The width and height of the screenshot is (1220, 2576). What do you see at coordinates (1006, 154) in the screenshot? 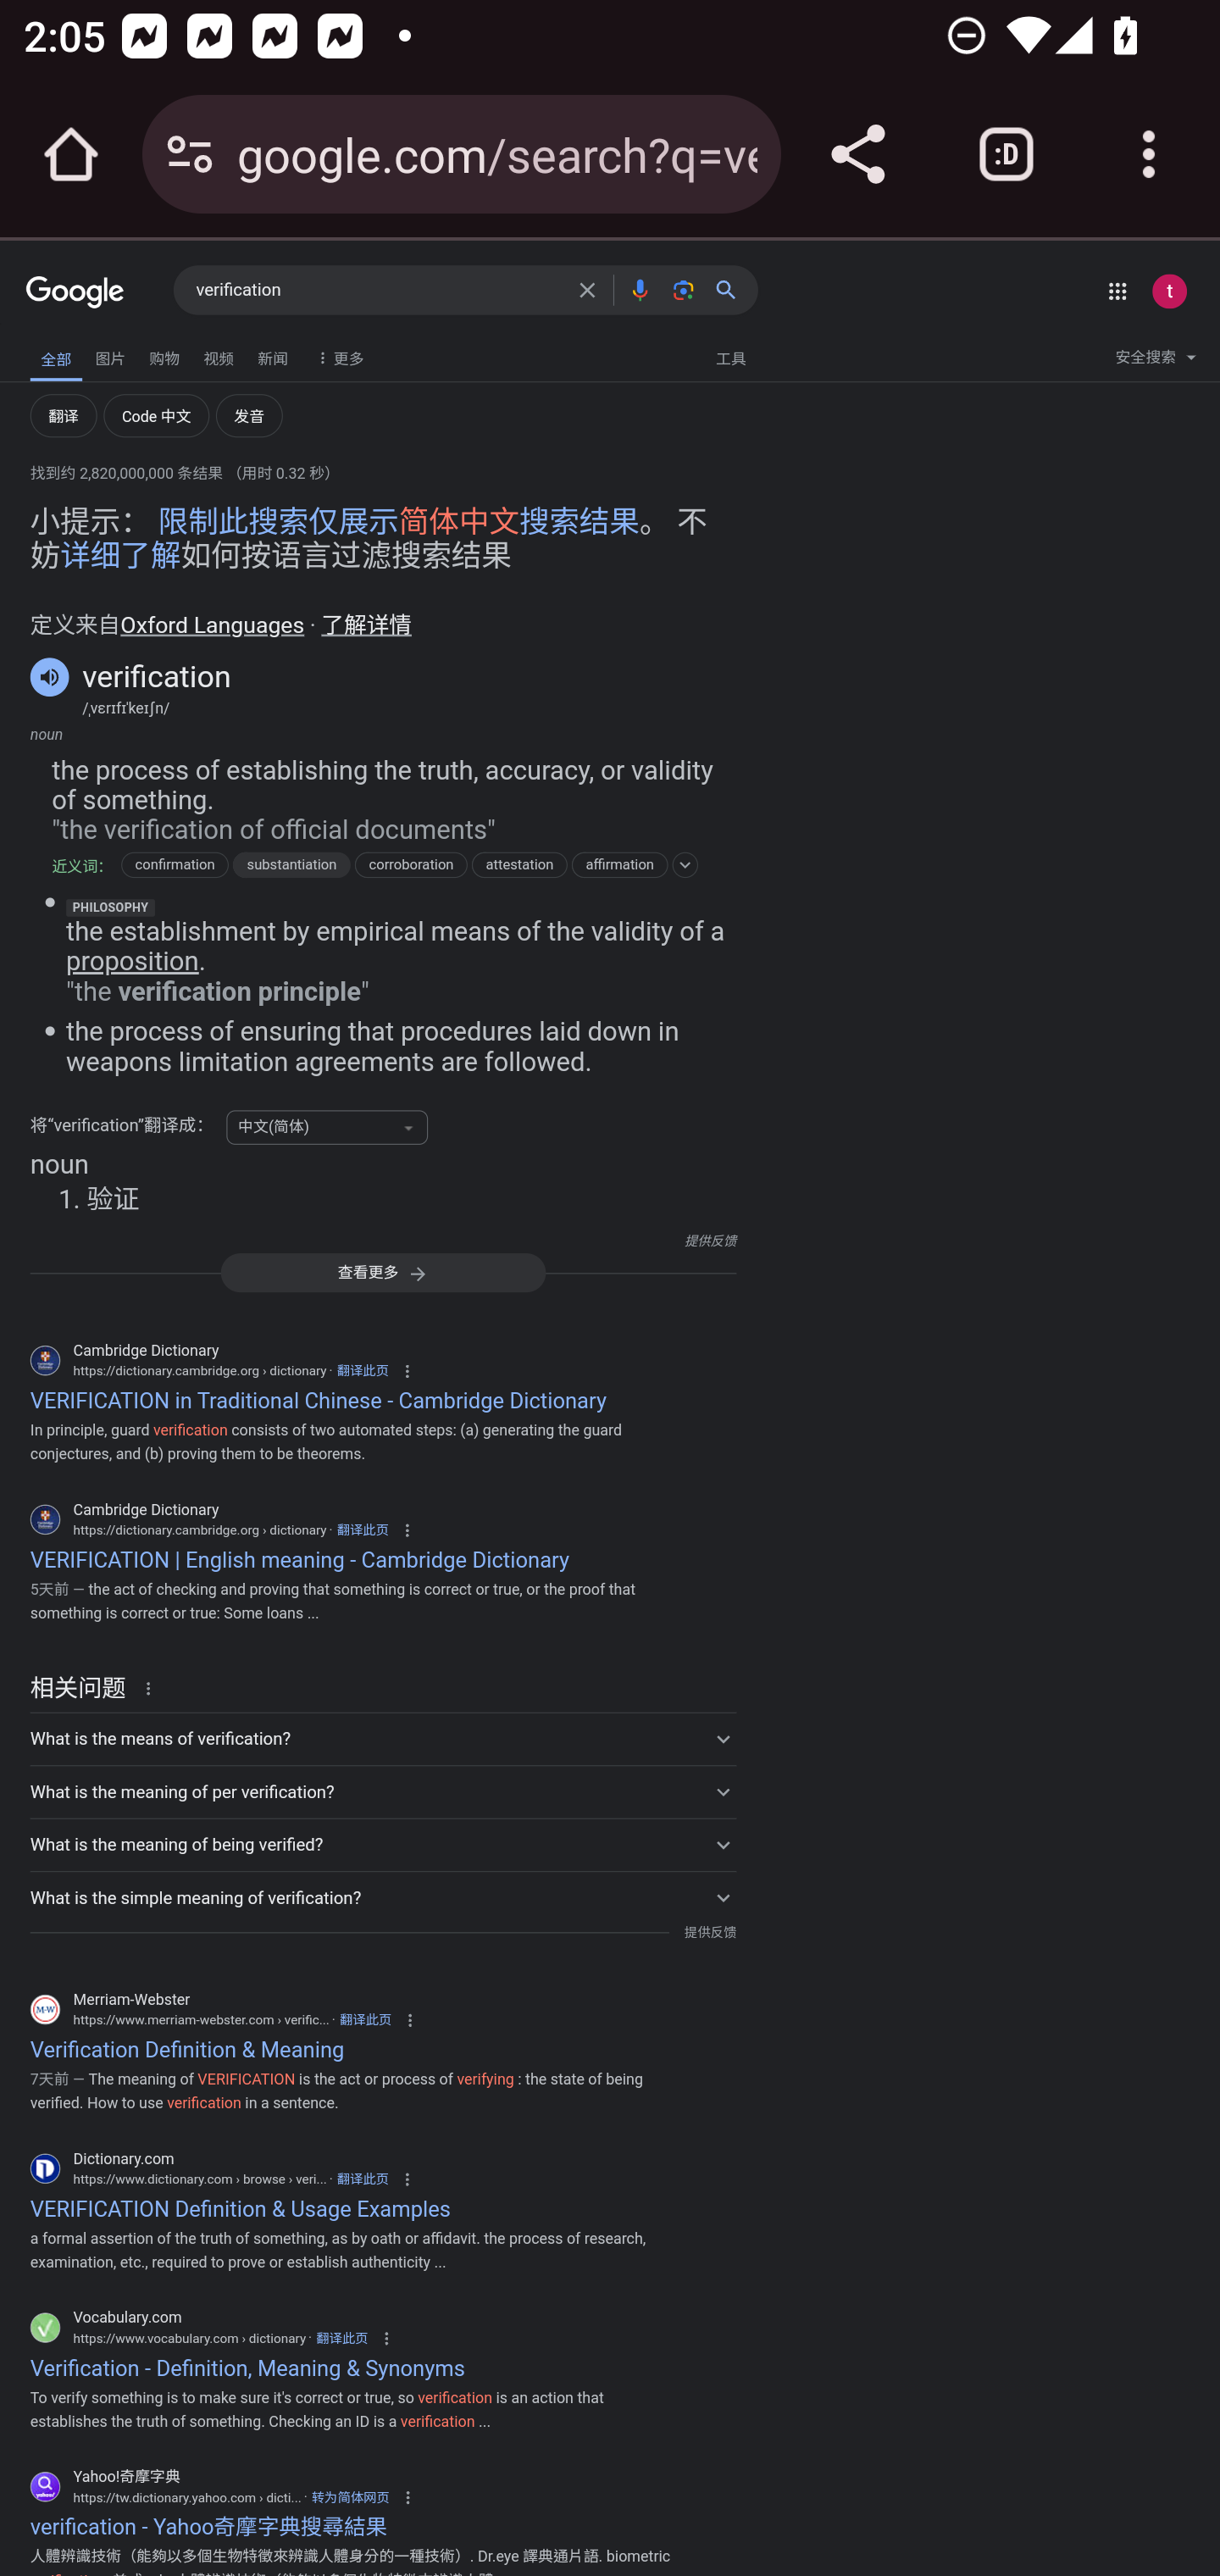
I see `Switch or close tabs` at bounding box center [1006, 154].